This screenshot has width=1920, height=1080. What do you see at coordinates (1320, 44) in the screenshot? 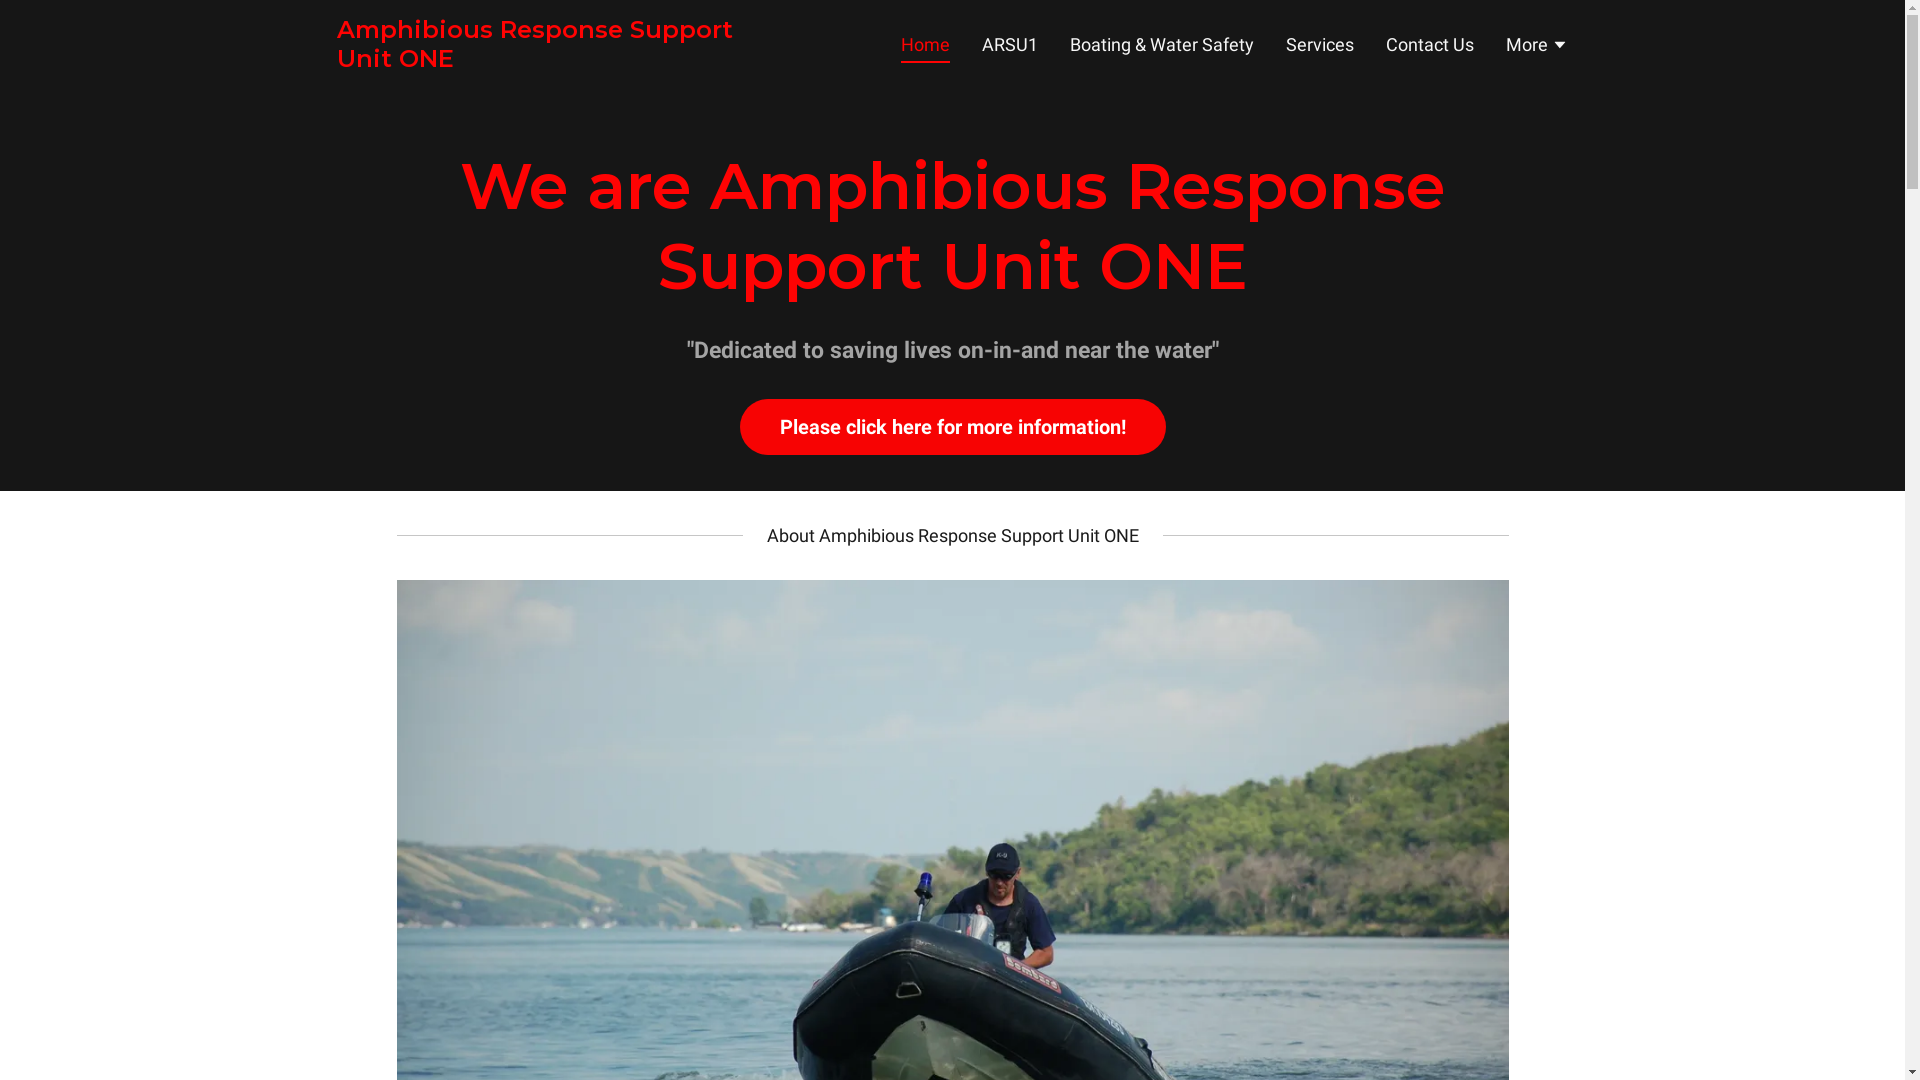
I see `Services` at bounding box center [1320, 44].